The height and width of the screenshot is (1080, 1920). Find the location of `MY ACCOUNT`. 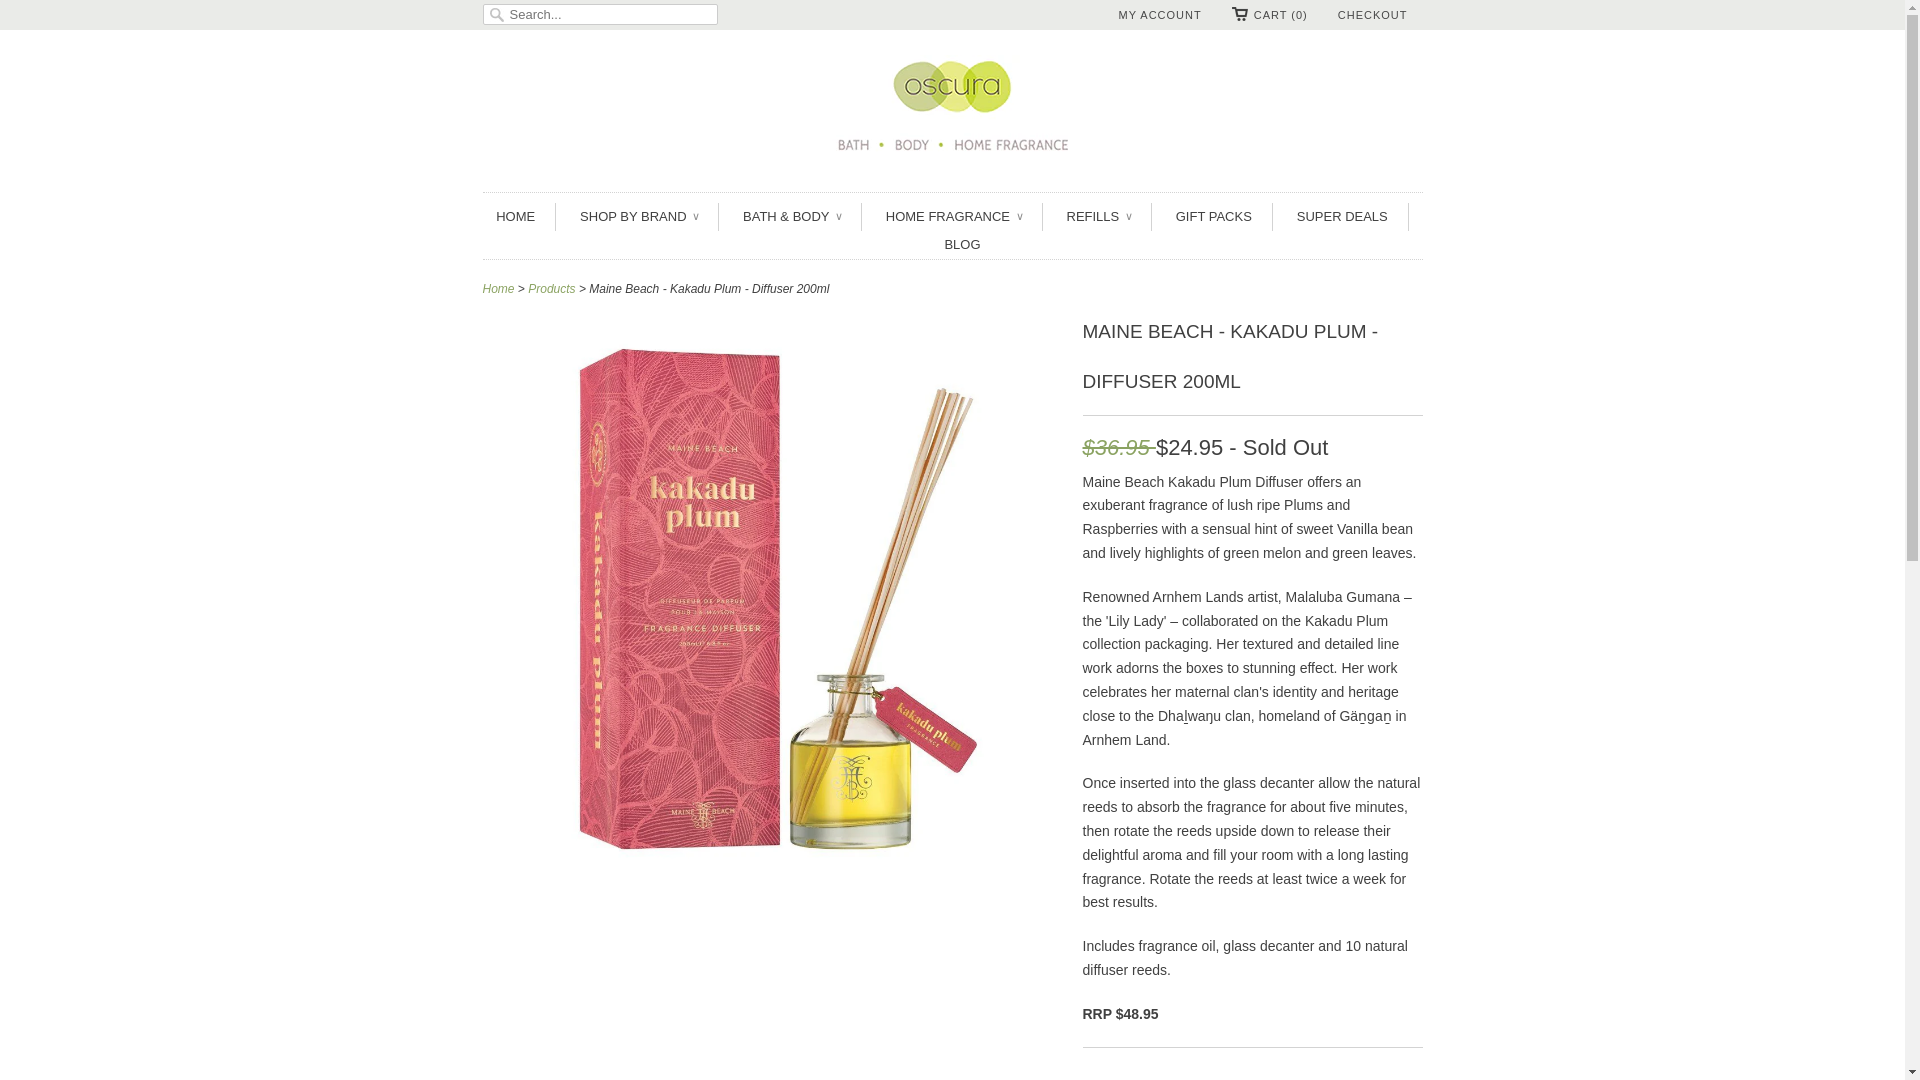

MY ACCOUNT is located at coordinates (1160, 15).